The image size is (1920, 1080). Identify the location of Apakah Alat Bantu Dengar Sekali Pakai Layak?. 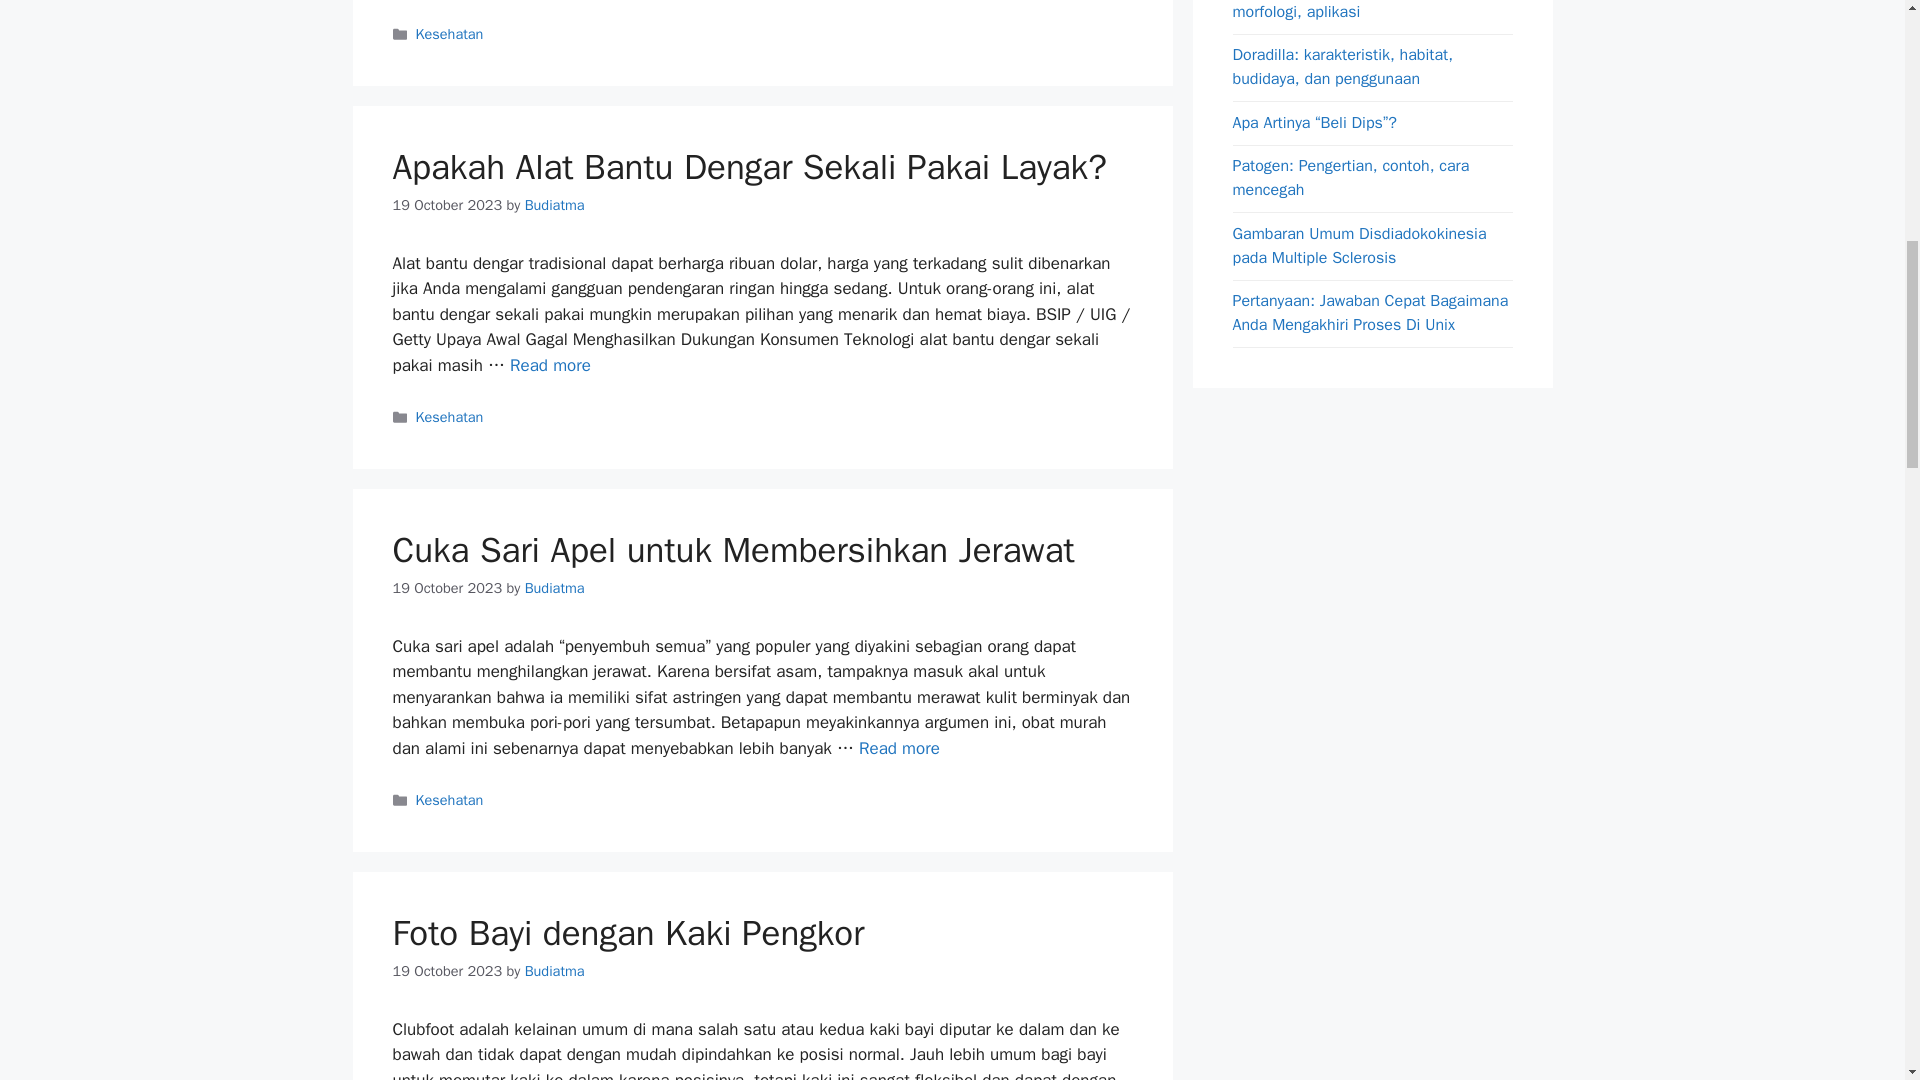
(748, 166).